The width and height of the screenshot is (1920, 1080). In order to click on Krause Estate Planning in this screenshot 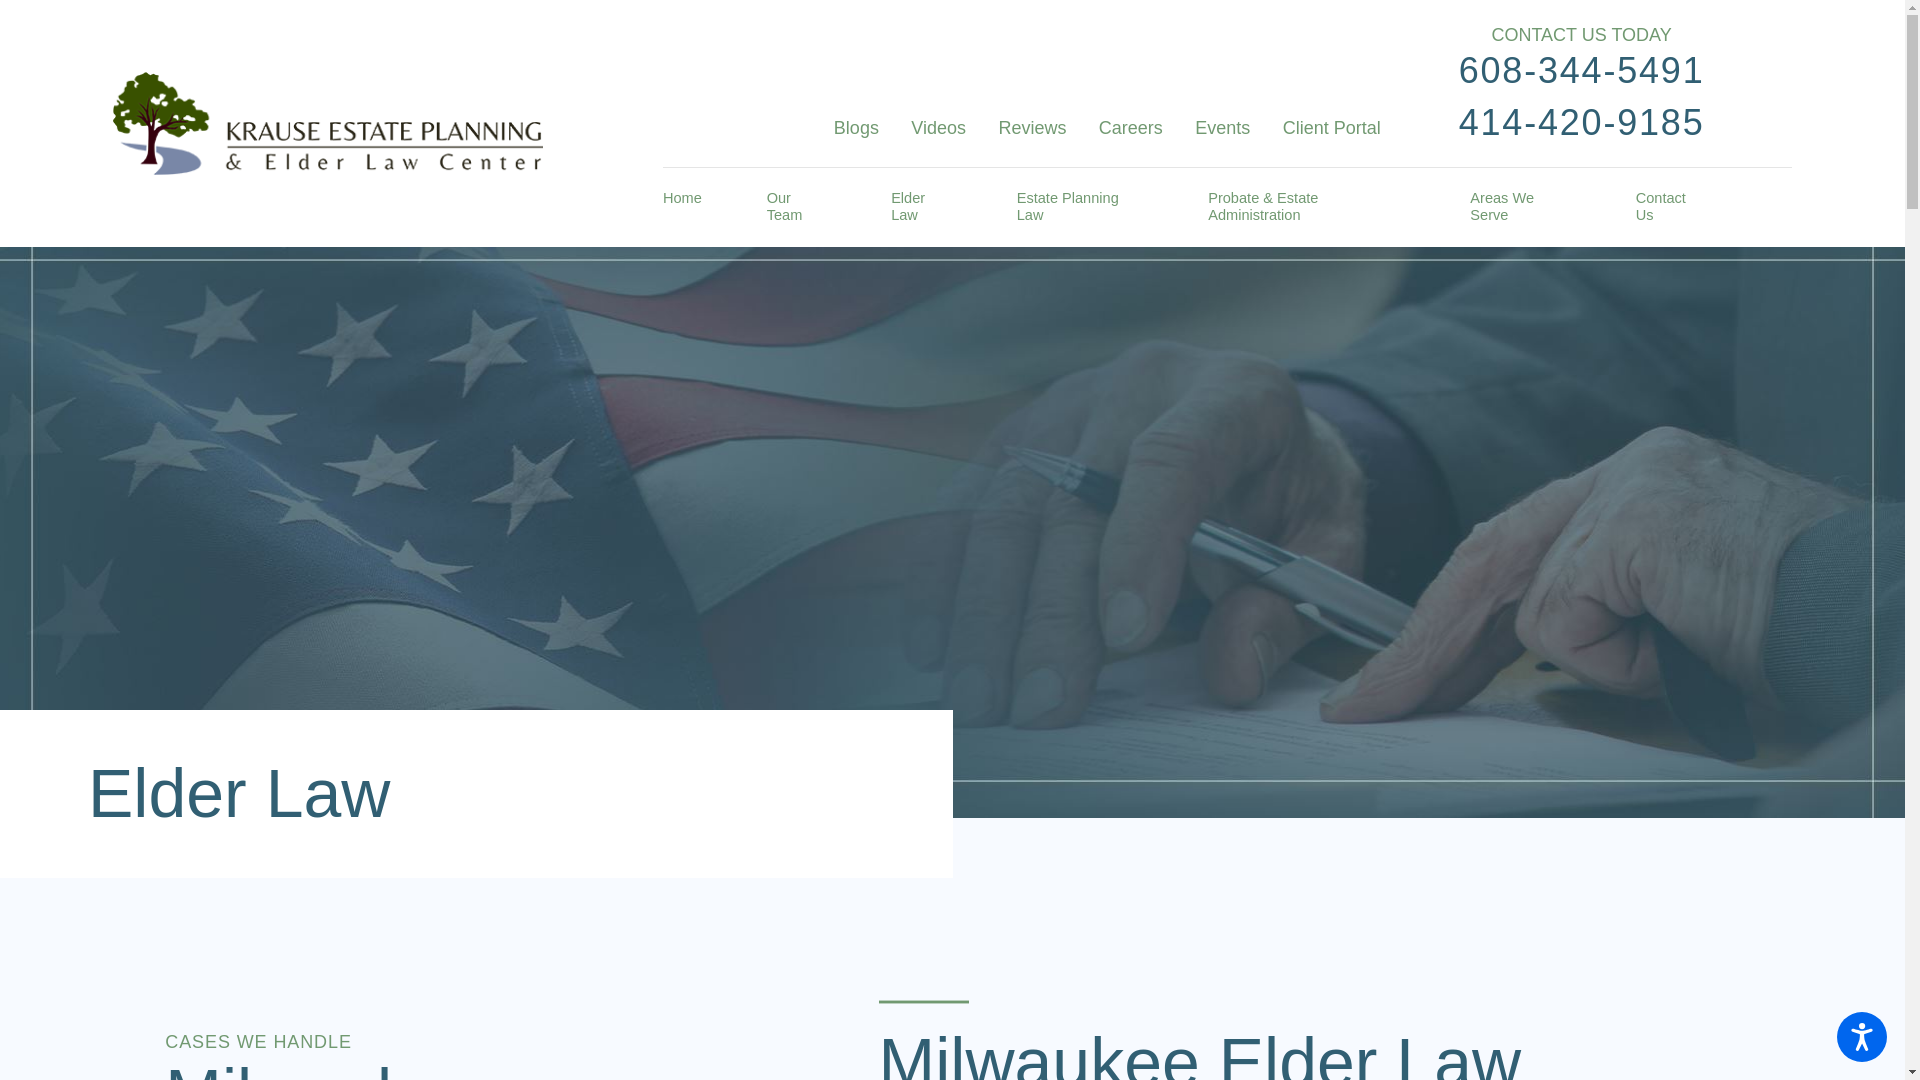, I will do `click(326, 122)`.